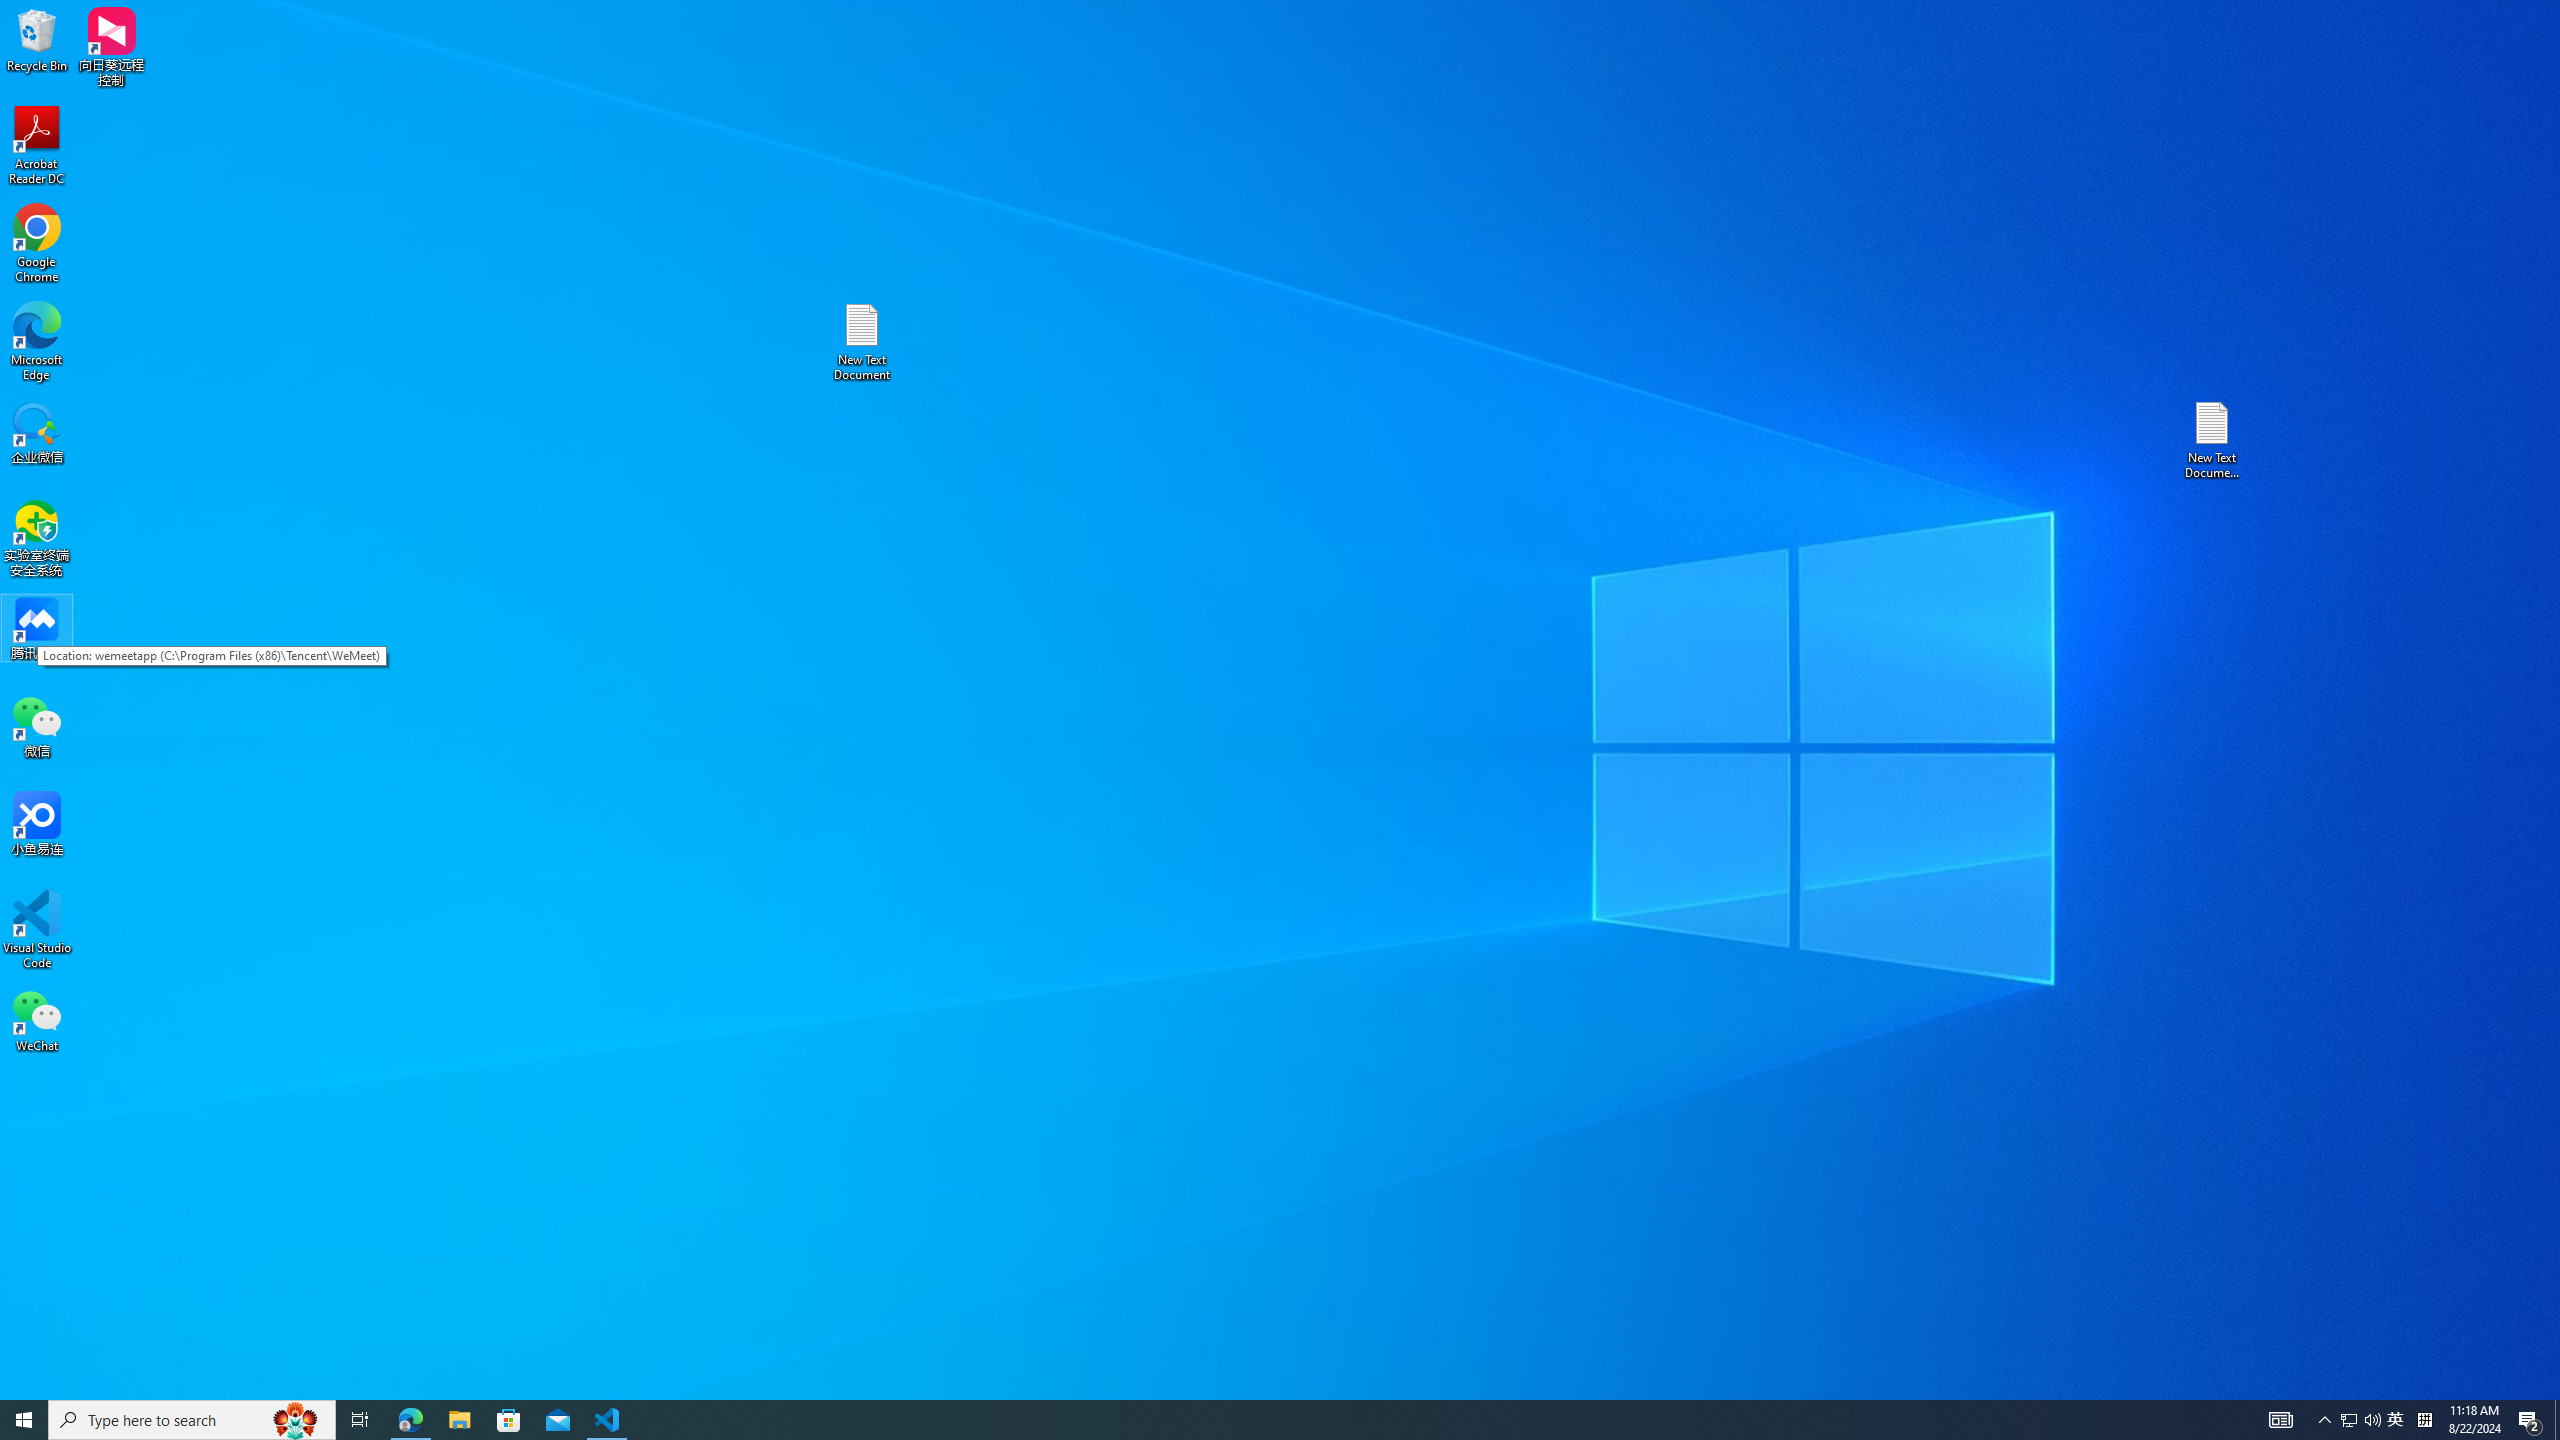 Image resolution: width=2560 pixels, height=1440 pixels. Describe the element at coordinates (2326, 1420) in the screenshot. I see `Notification Chevron` at that location.